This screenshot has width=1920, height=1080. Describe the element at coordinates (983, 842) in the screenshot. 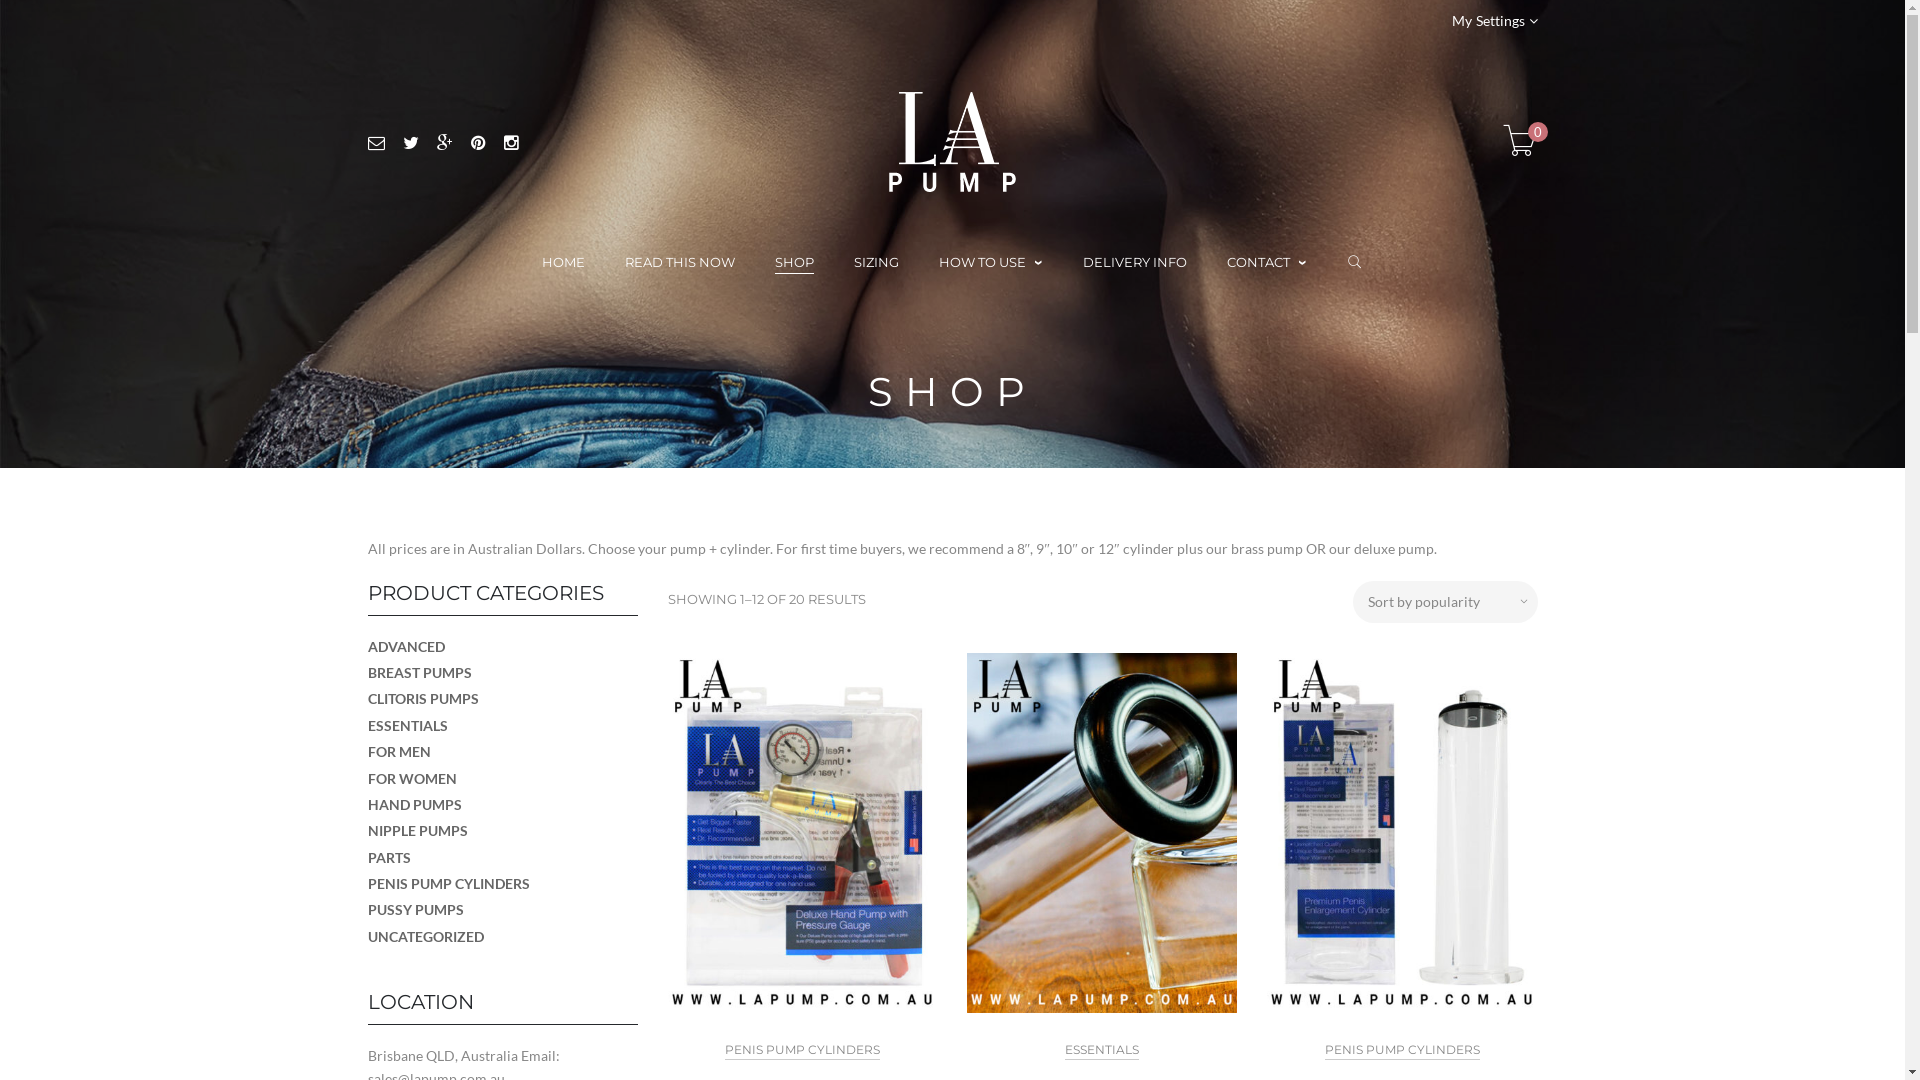

I see `Shop` at that location.